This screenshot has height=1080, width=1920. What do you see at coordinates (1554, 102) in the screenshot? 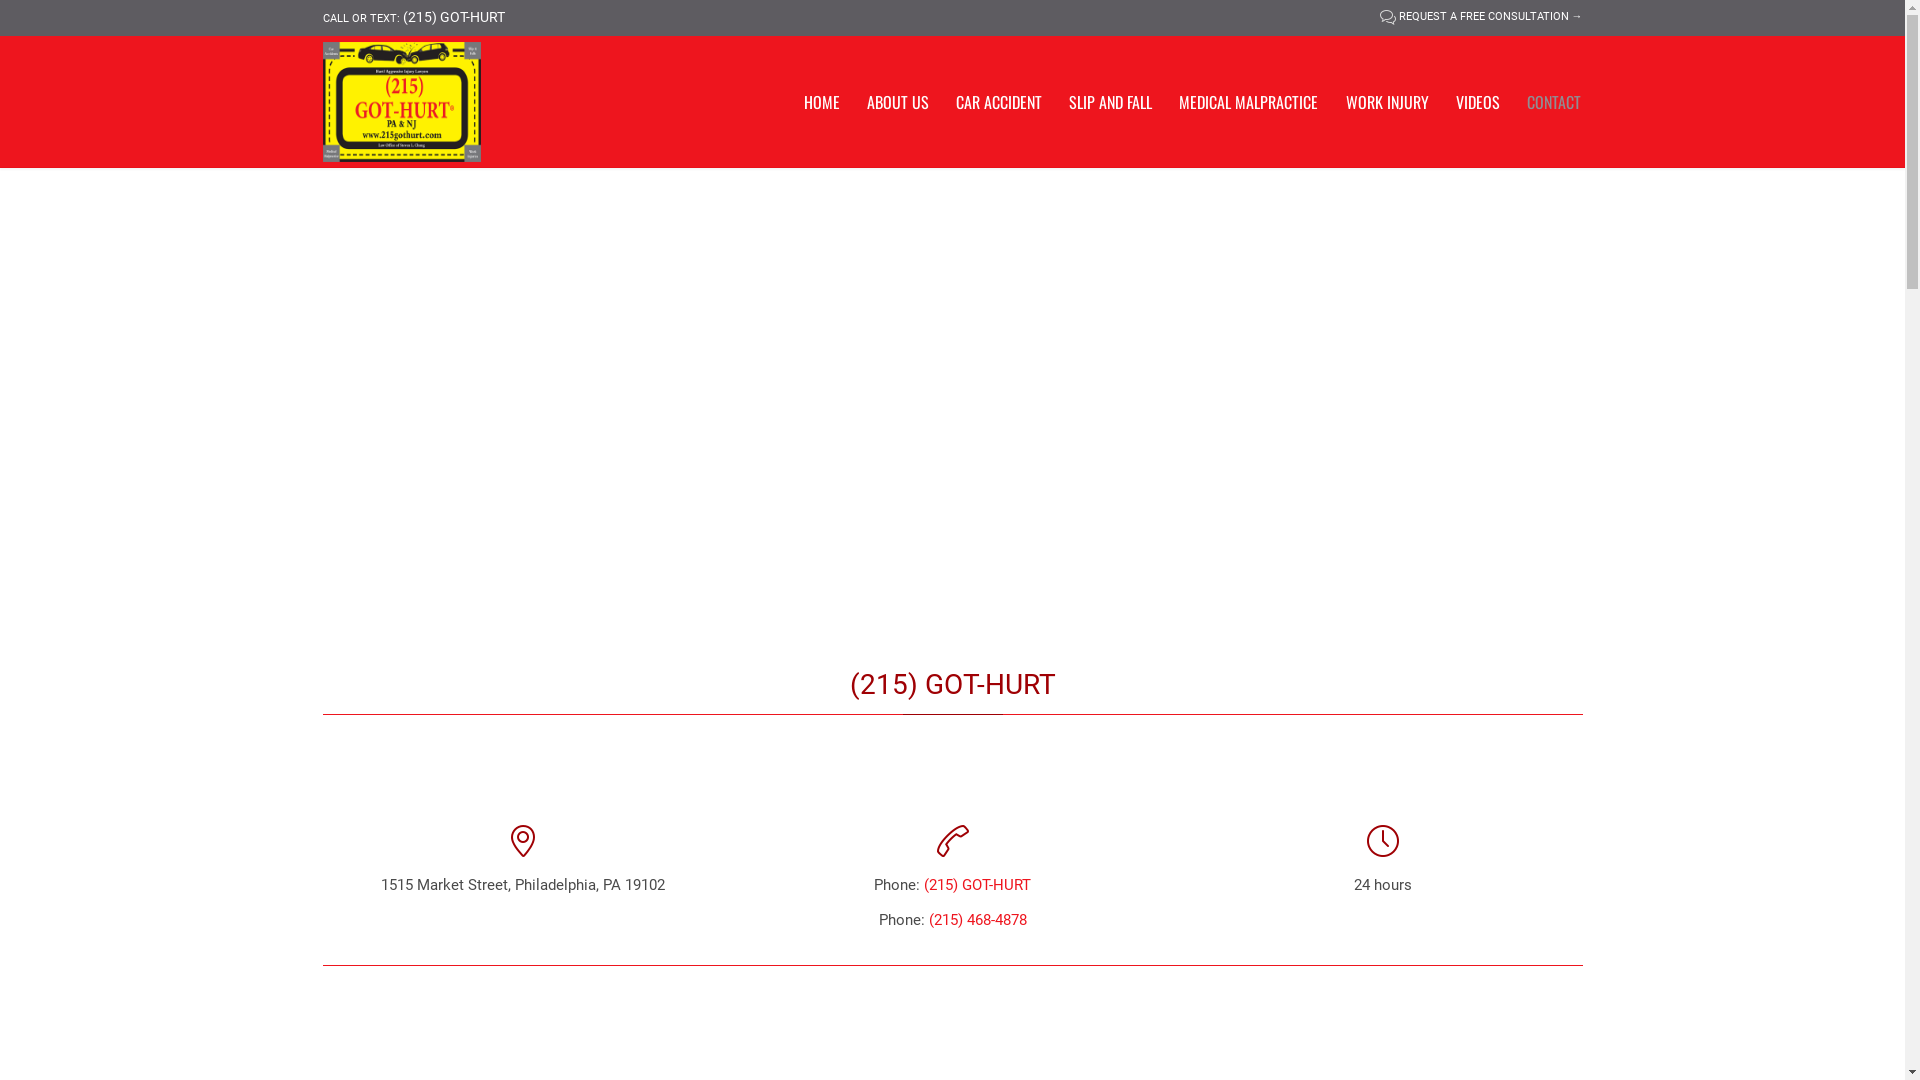
I see `CONTACT` at bounding box center [1554, 102].